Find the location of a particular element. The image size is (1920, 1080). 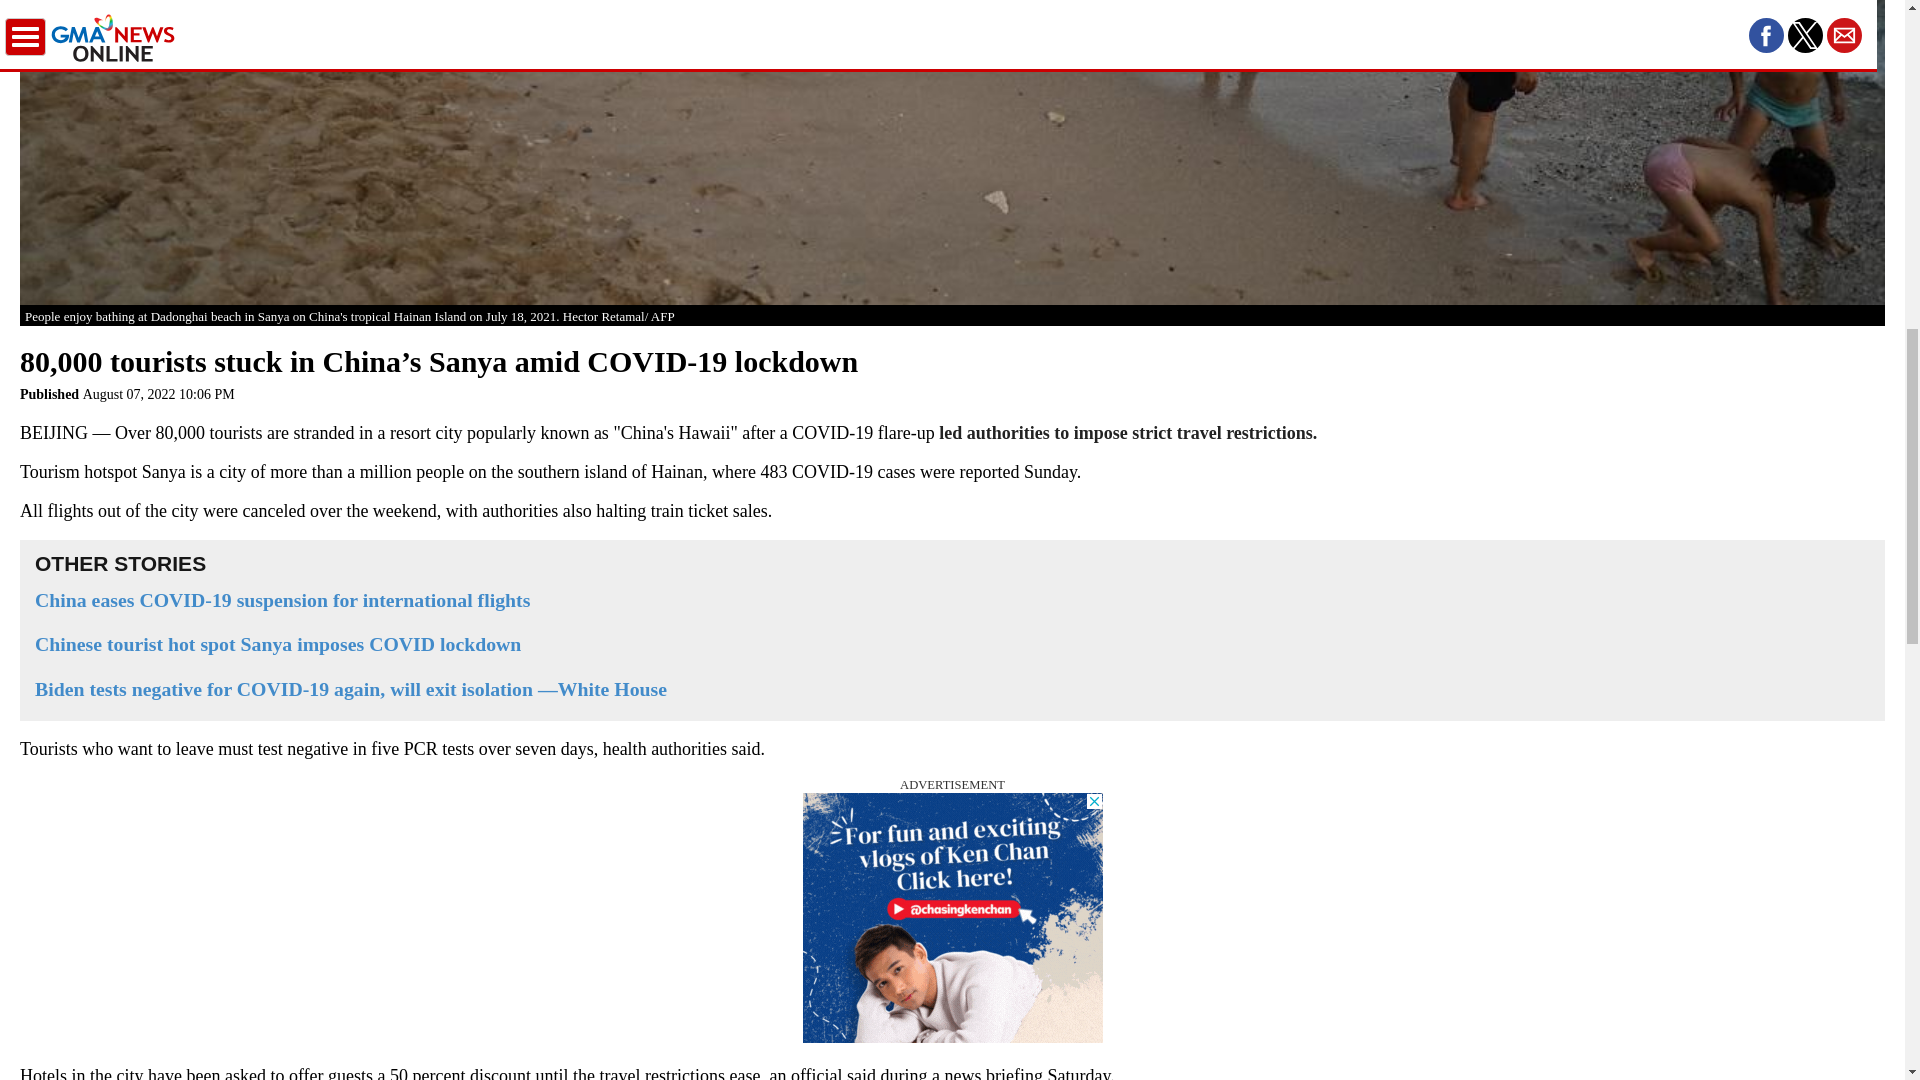

China eases COVID-19 suspension for international flights is located at coordinates (952, 600).